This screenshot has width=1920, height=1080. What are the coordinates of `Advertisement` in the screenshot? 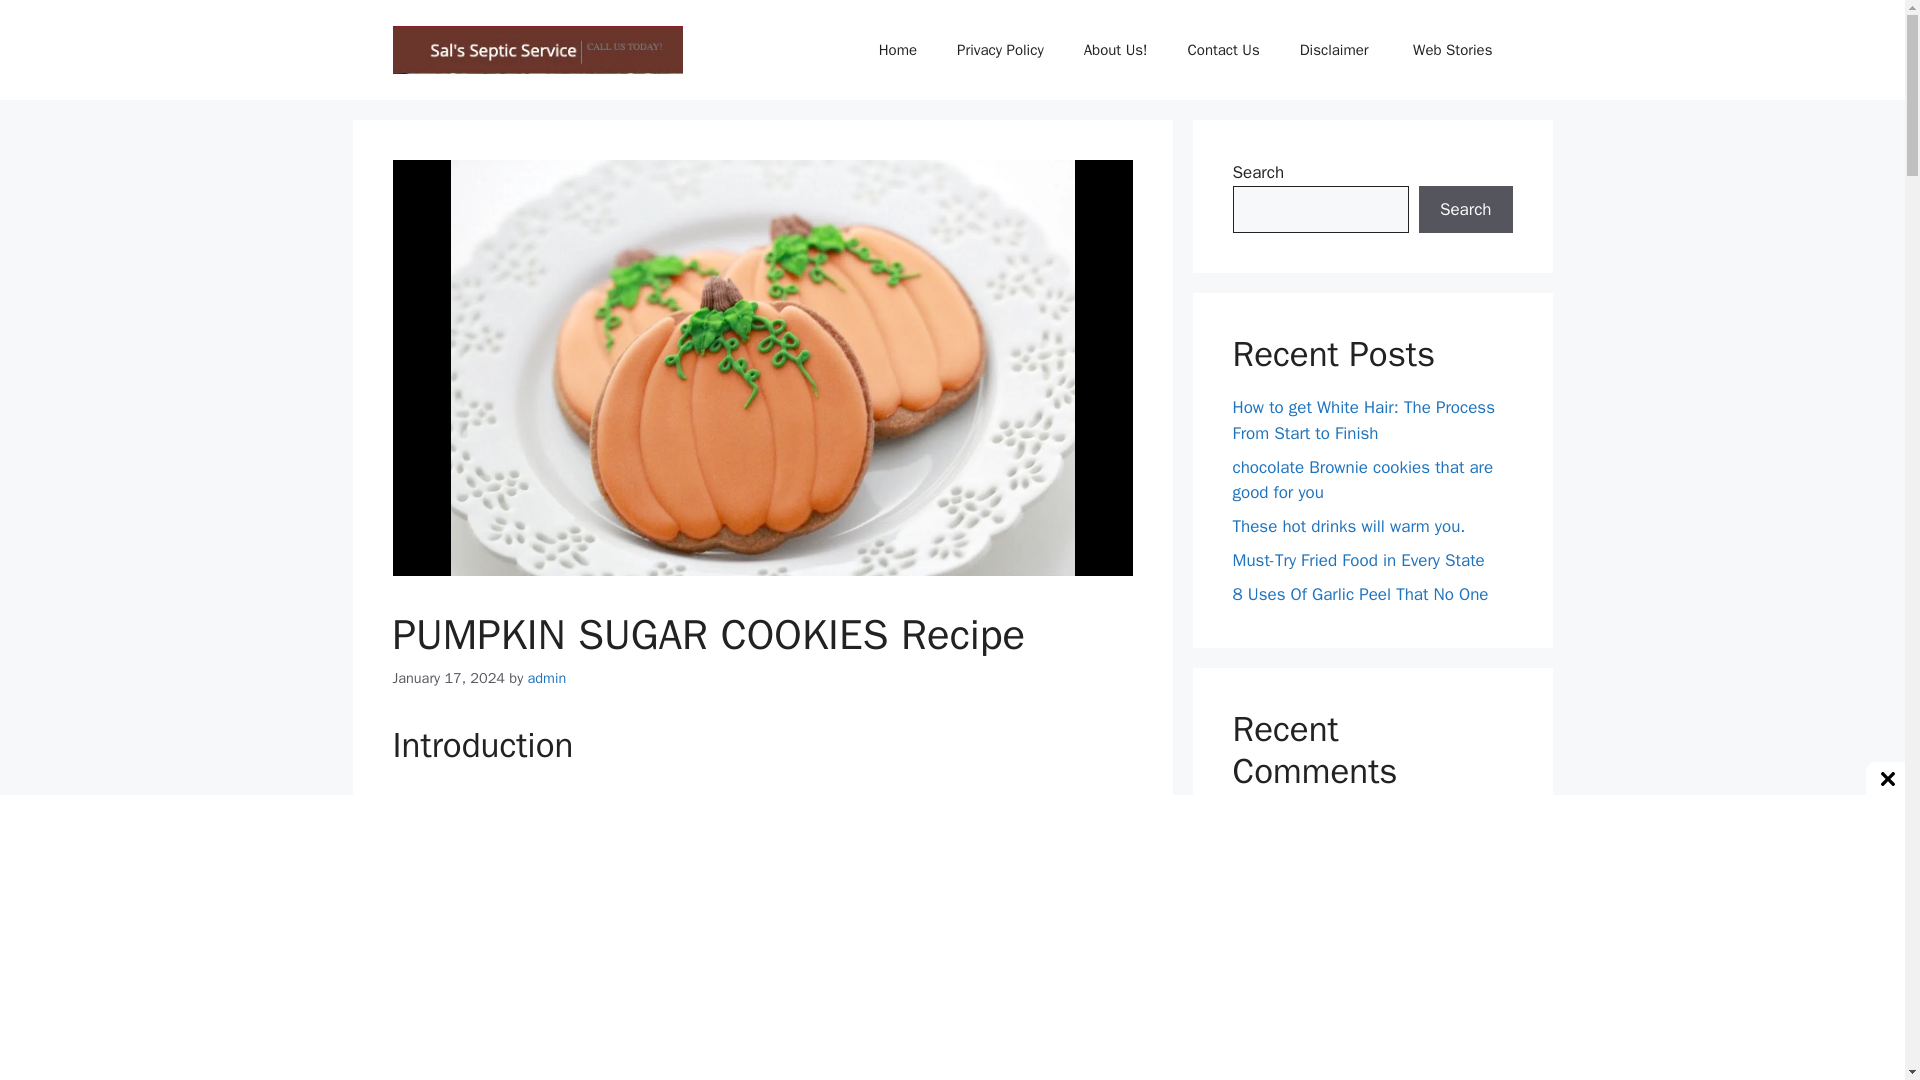 It's located at (762, 926).